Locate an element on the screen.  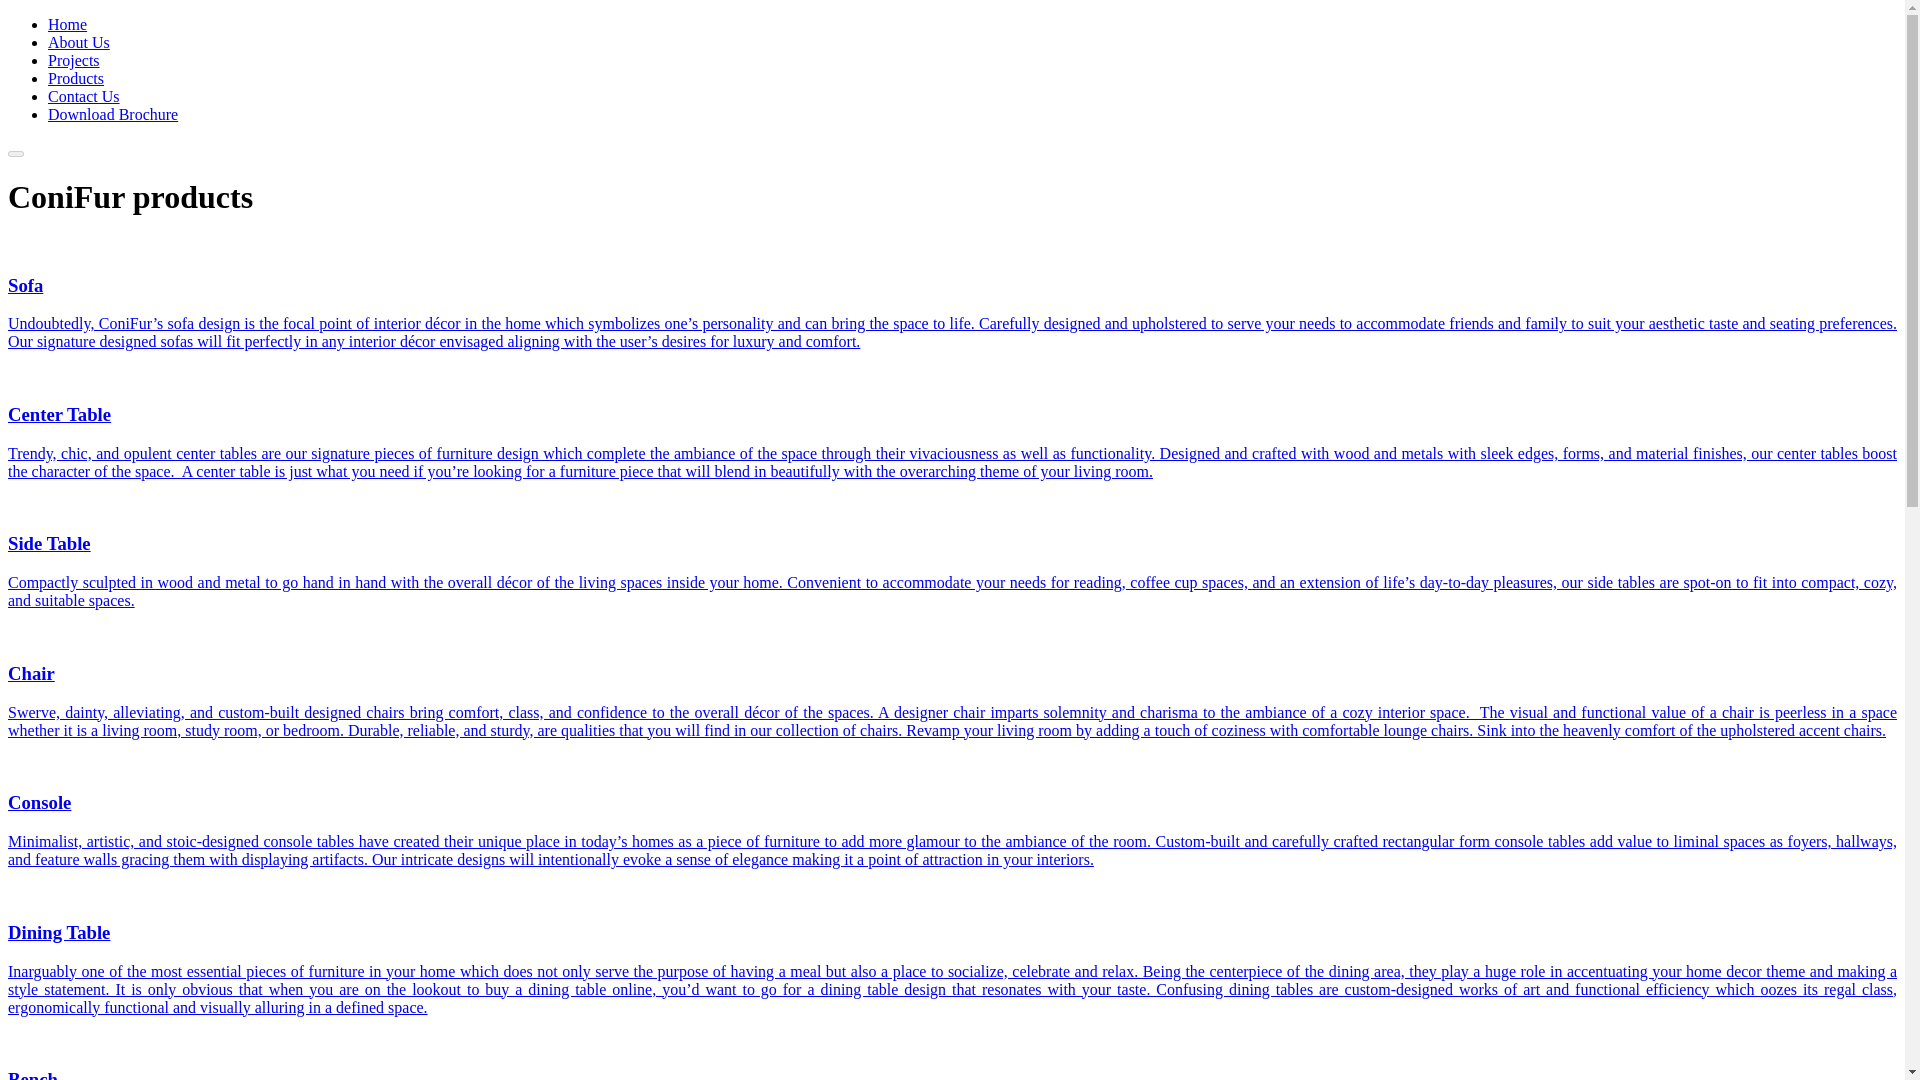
Projects is located at coordinates (74, 60).